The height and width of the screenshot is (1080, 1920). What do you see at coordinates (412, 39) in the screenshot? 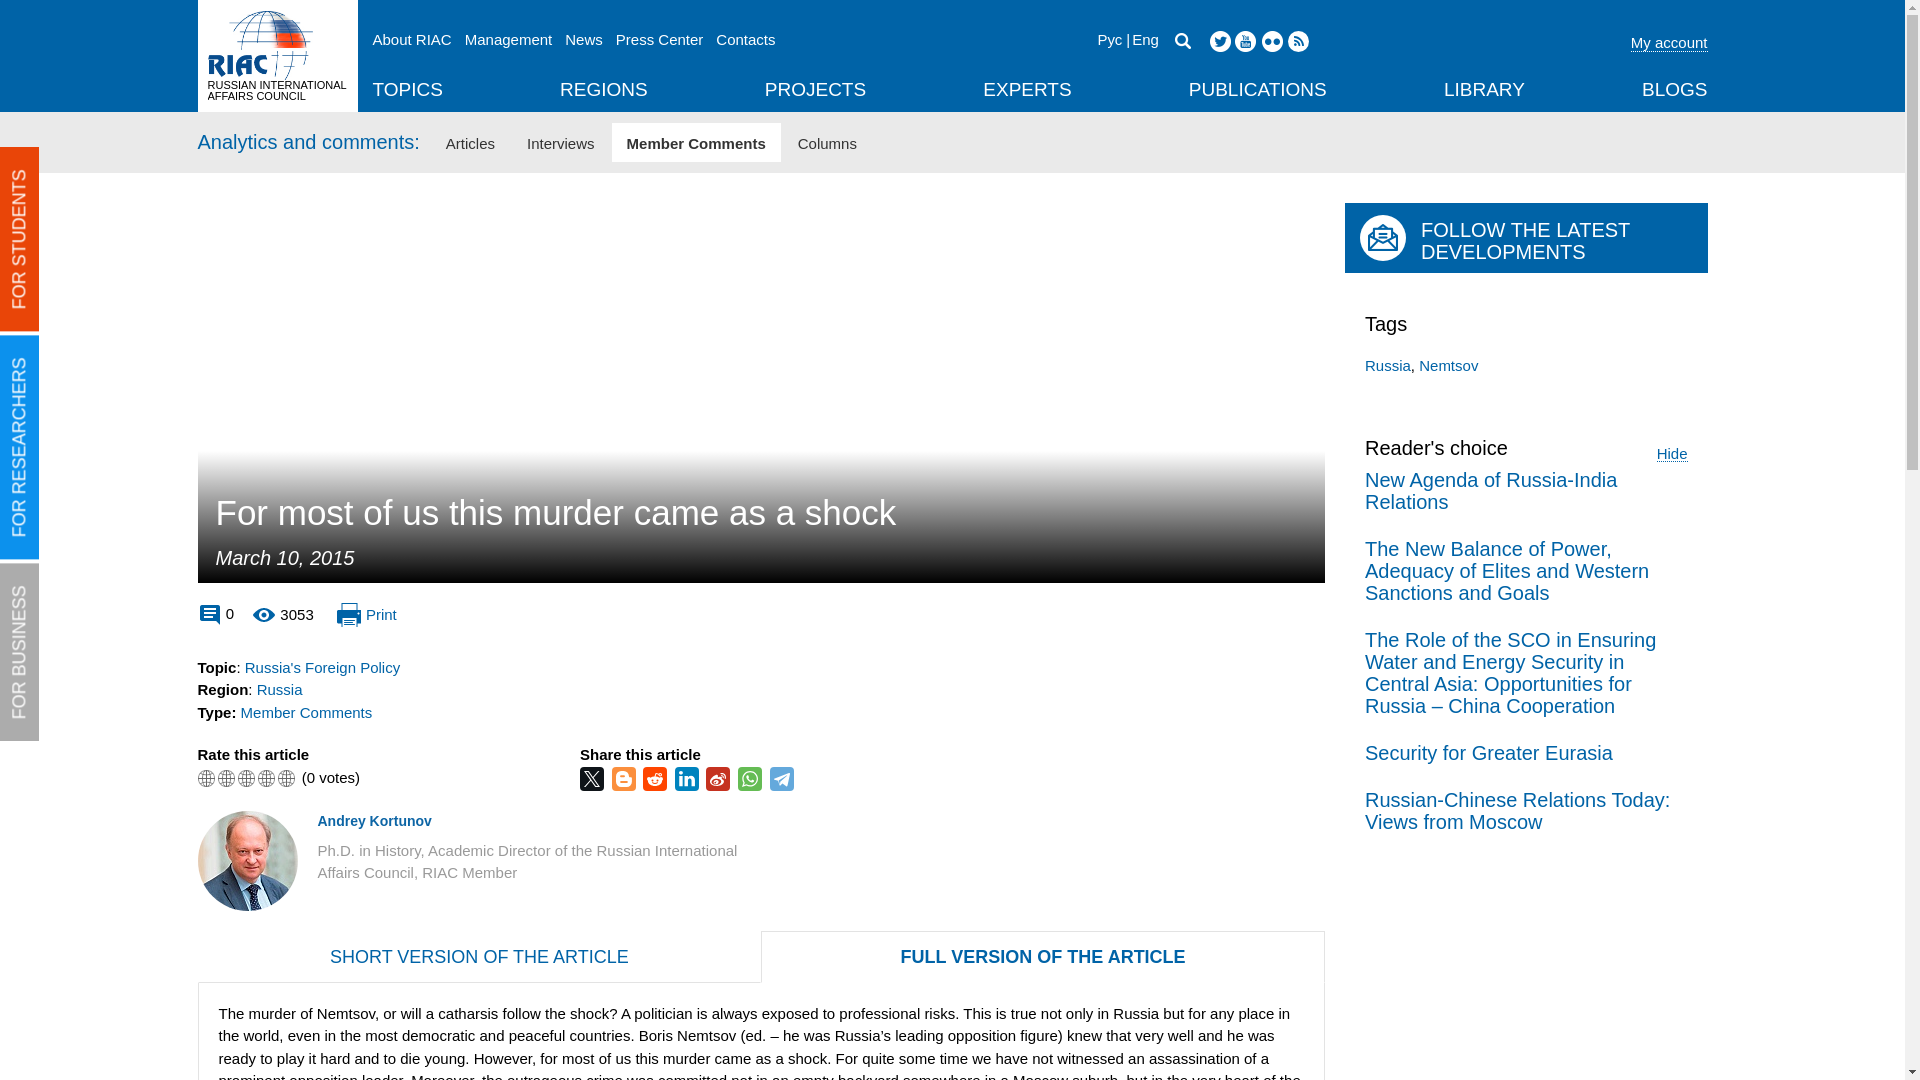
I see `About RIAC` at bounding box center [412, 39].